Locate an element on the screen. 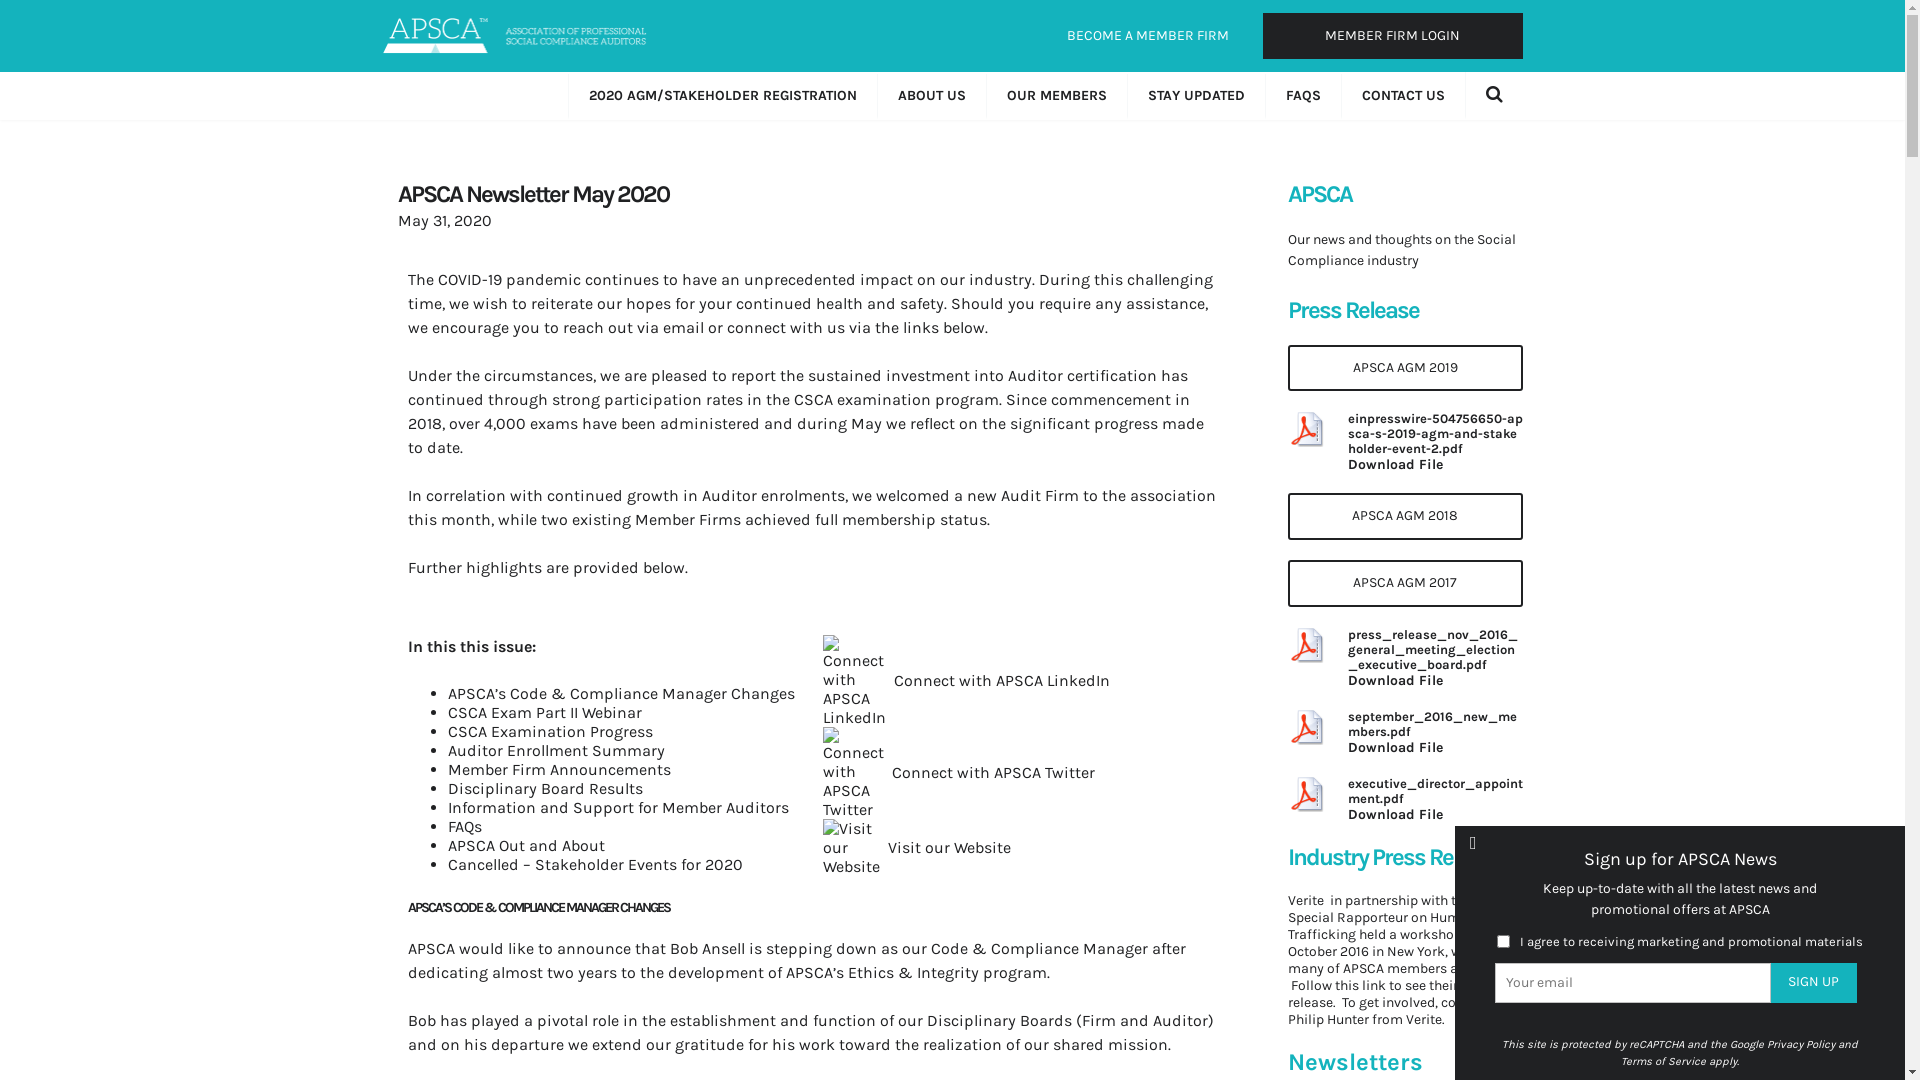  APSCA AGM 2017 is located at coordinates (1406, 584).